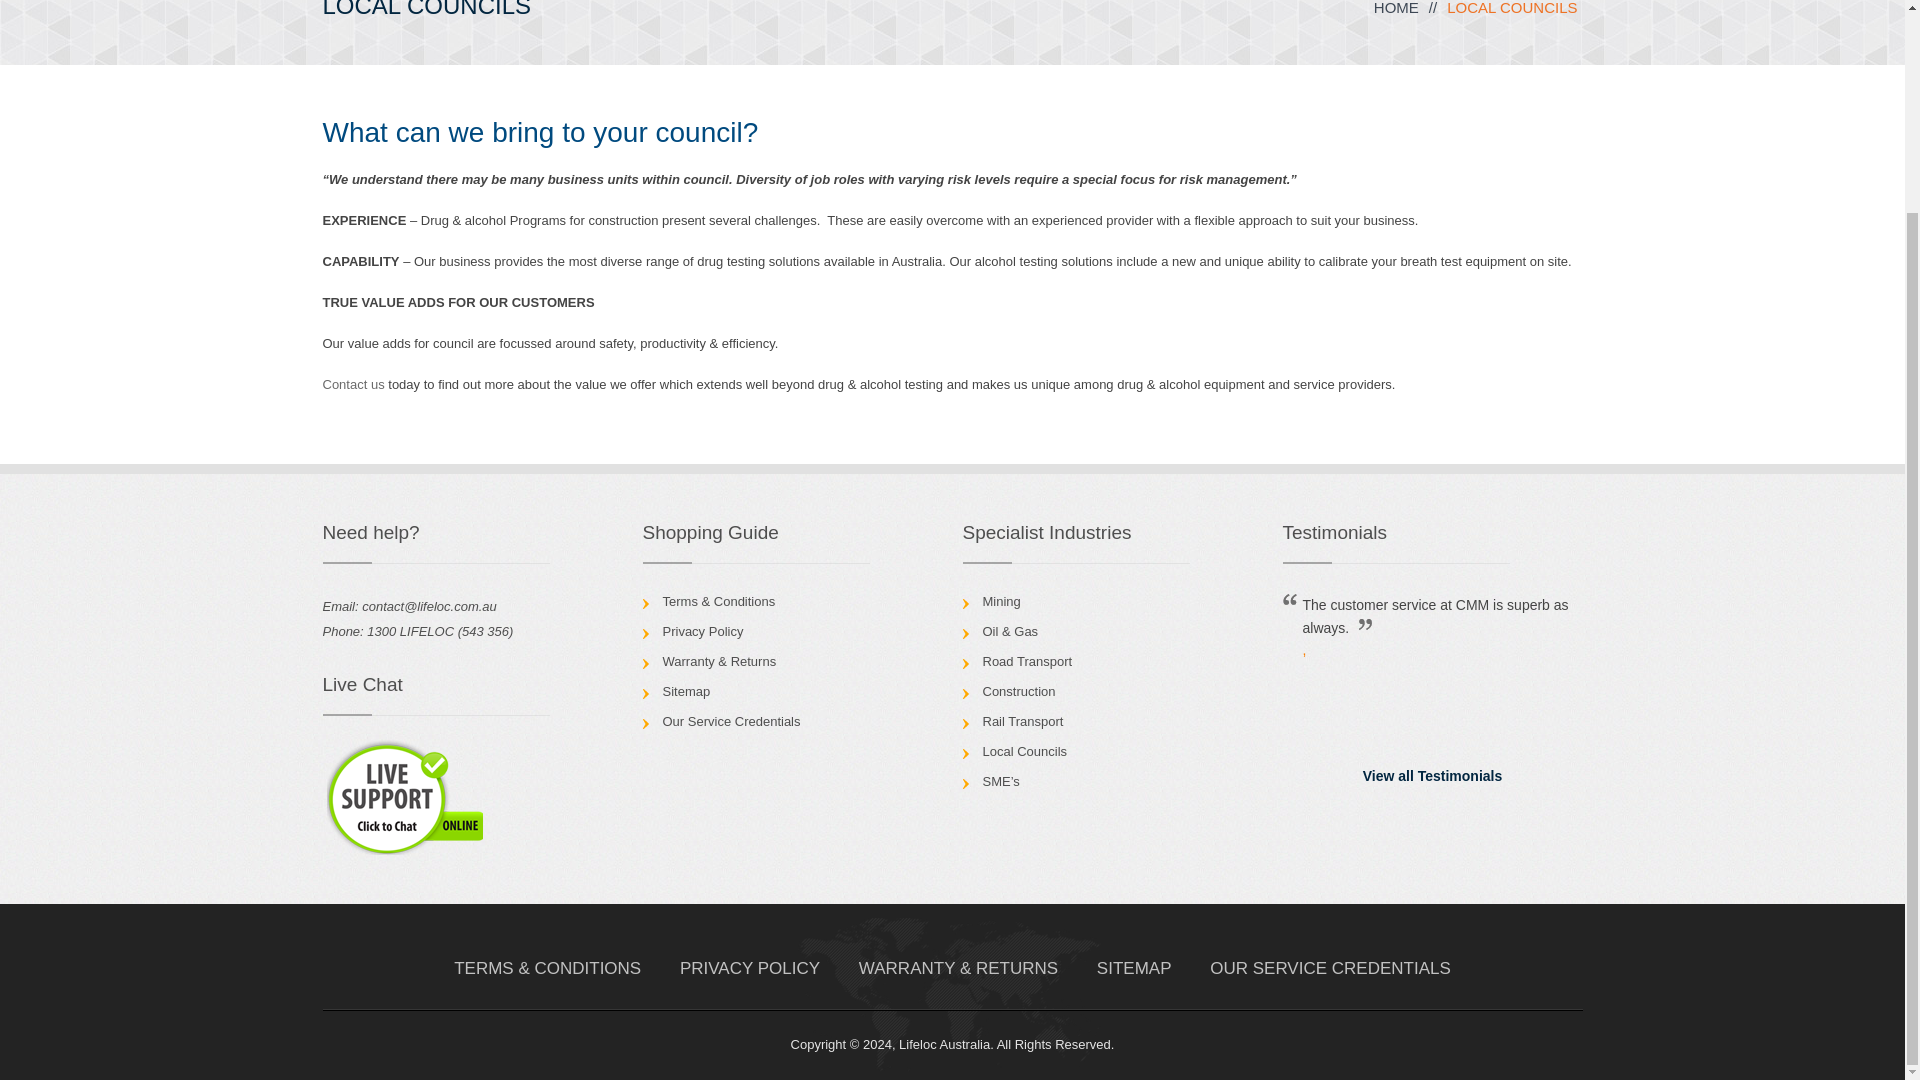 This screenshot has width=1920, height=1080. I want to click on View all Testimonials, so click(1432, 776).